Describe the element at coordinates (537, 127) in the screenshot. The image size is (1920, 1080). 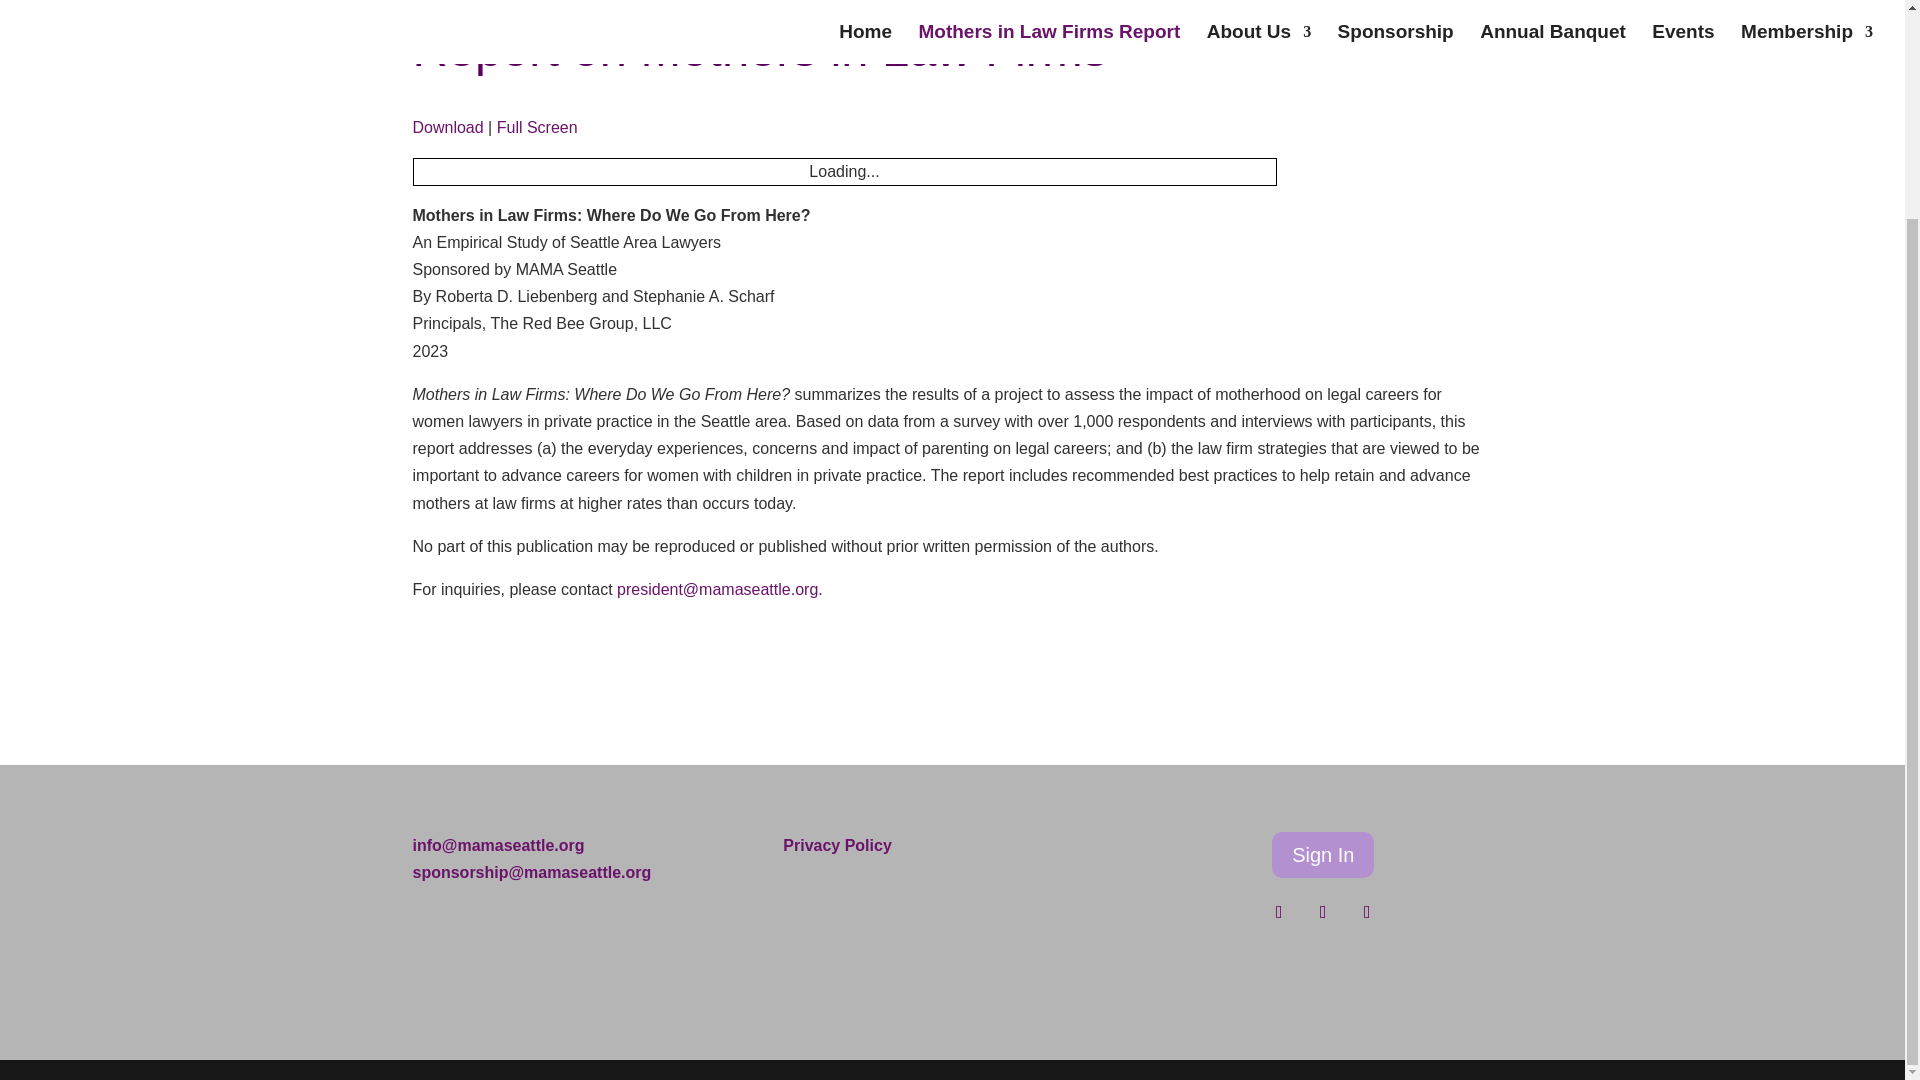
I see `Full Screen` at that location.